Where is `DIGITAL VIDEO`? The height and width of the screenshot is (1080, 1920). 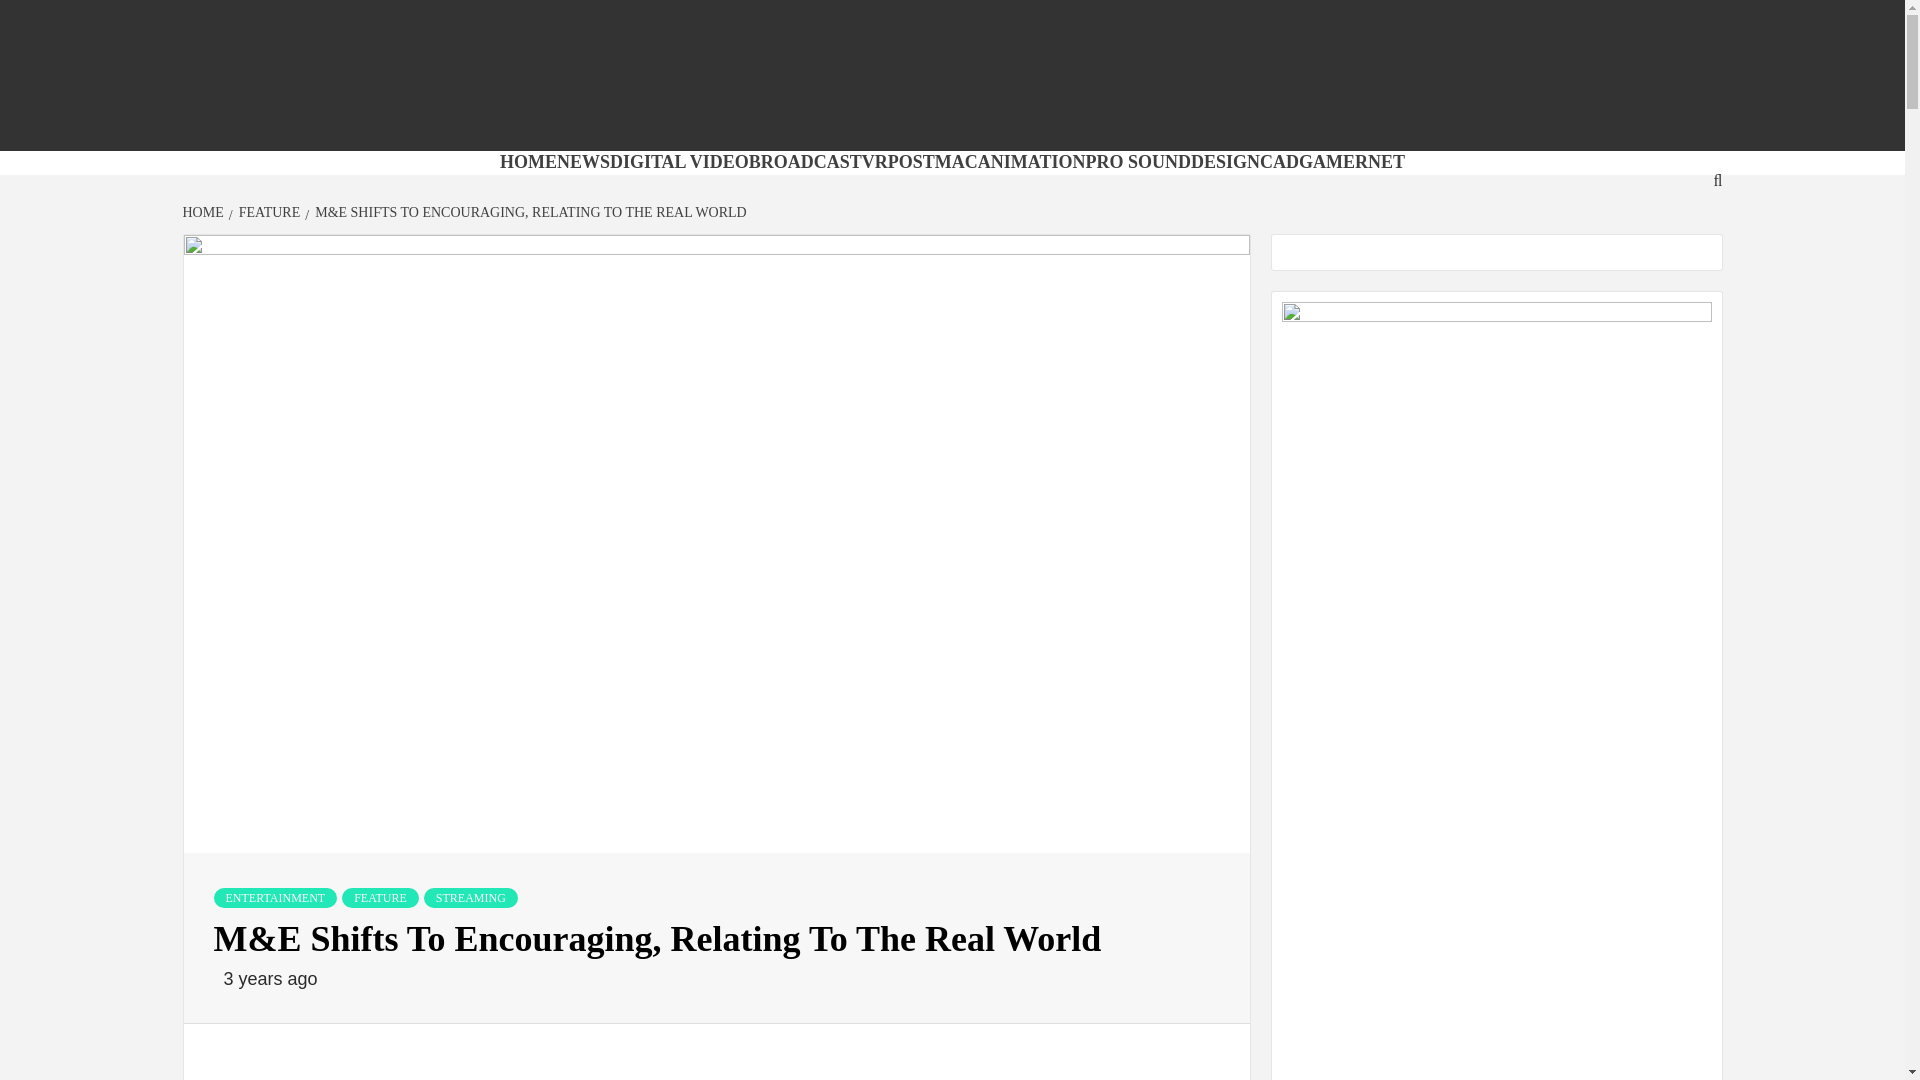
DIGITAL VIDEO is located at coordinates (679, 162).